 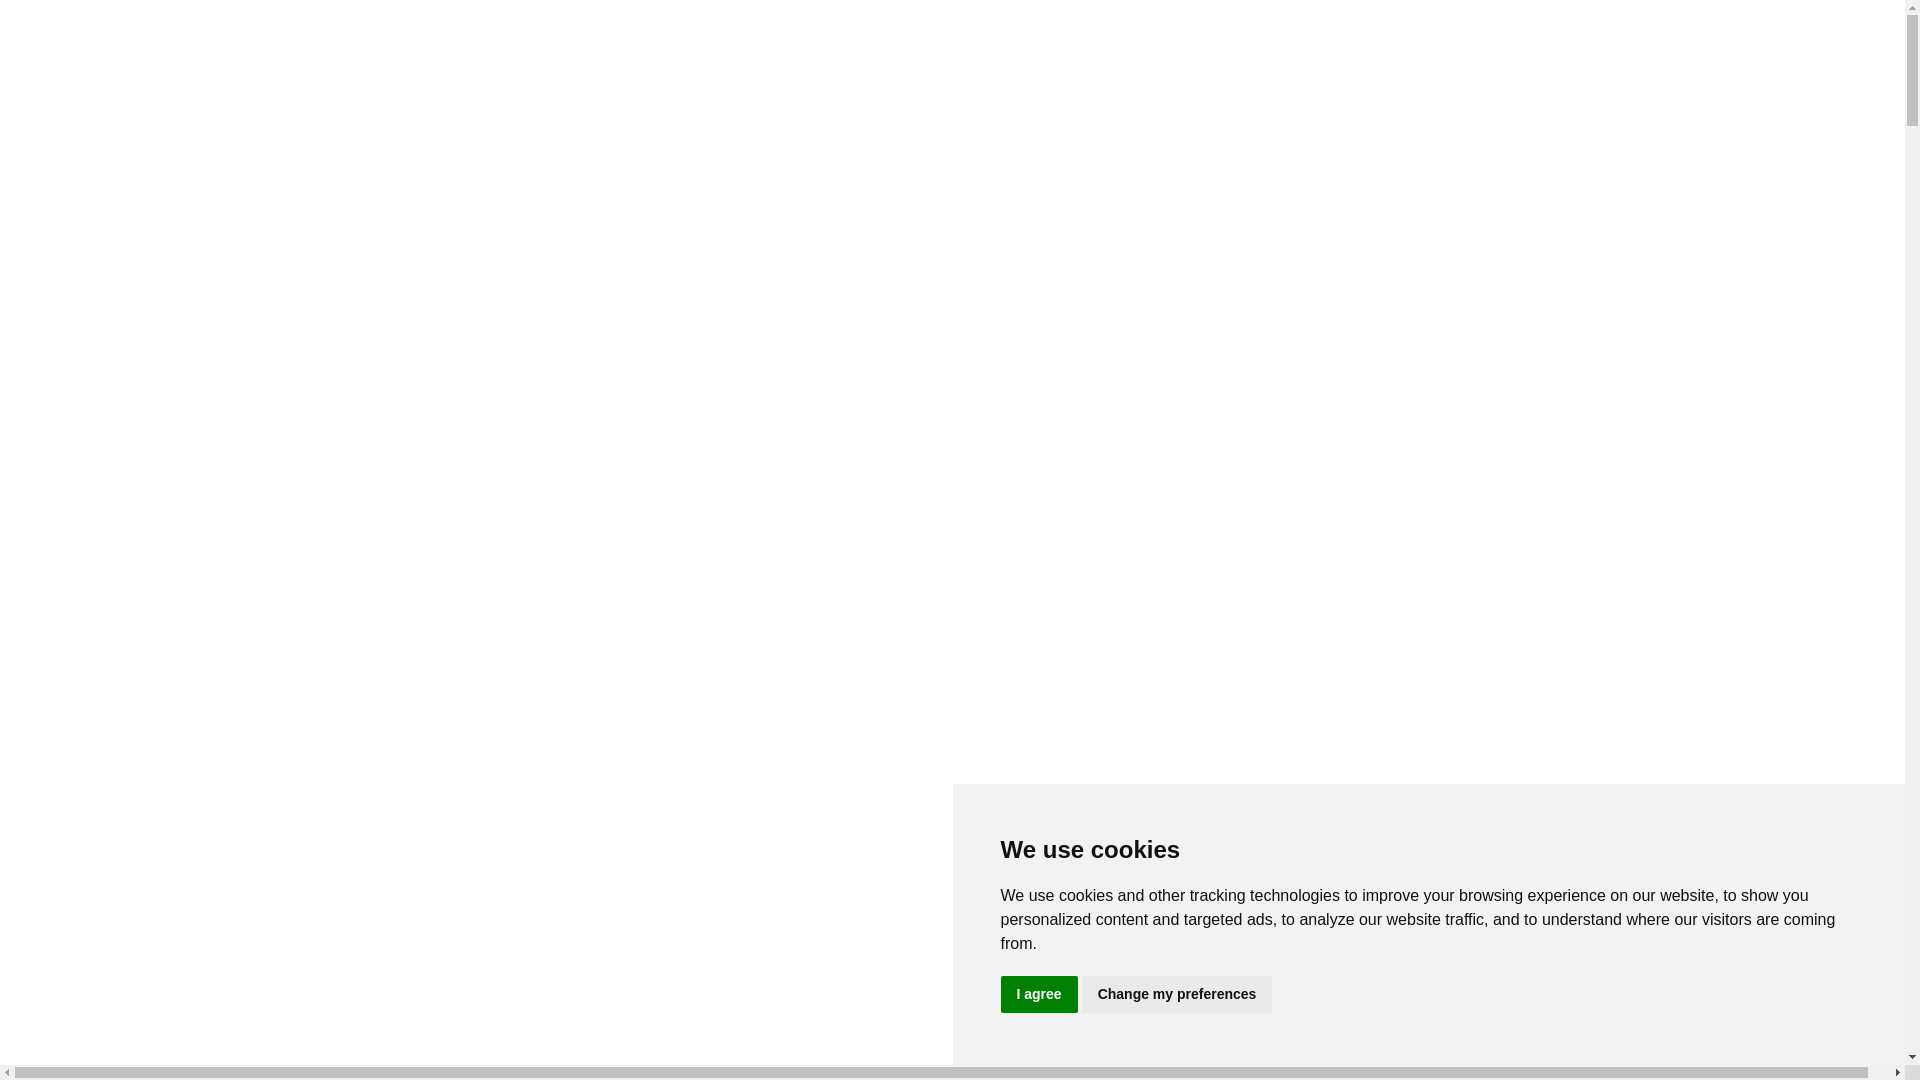 I want to click on WEB DESIGN & UX, so click(x=159, y=1030).